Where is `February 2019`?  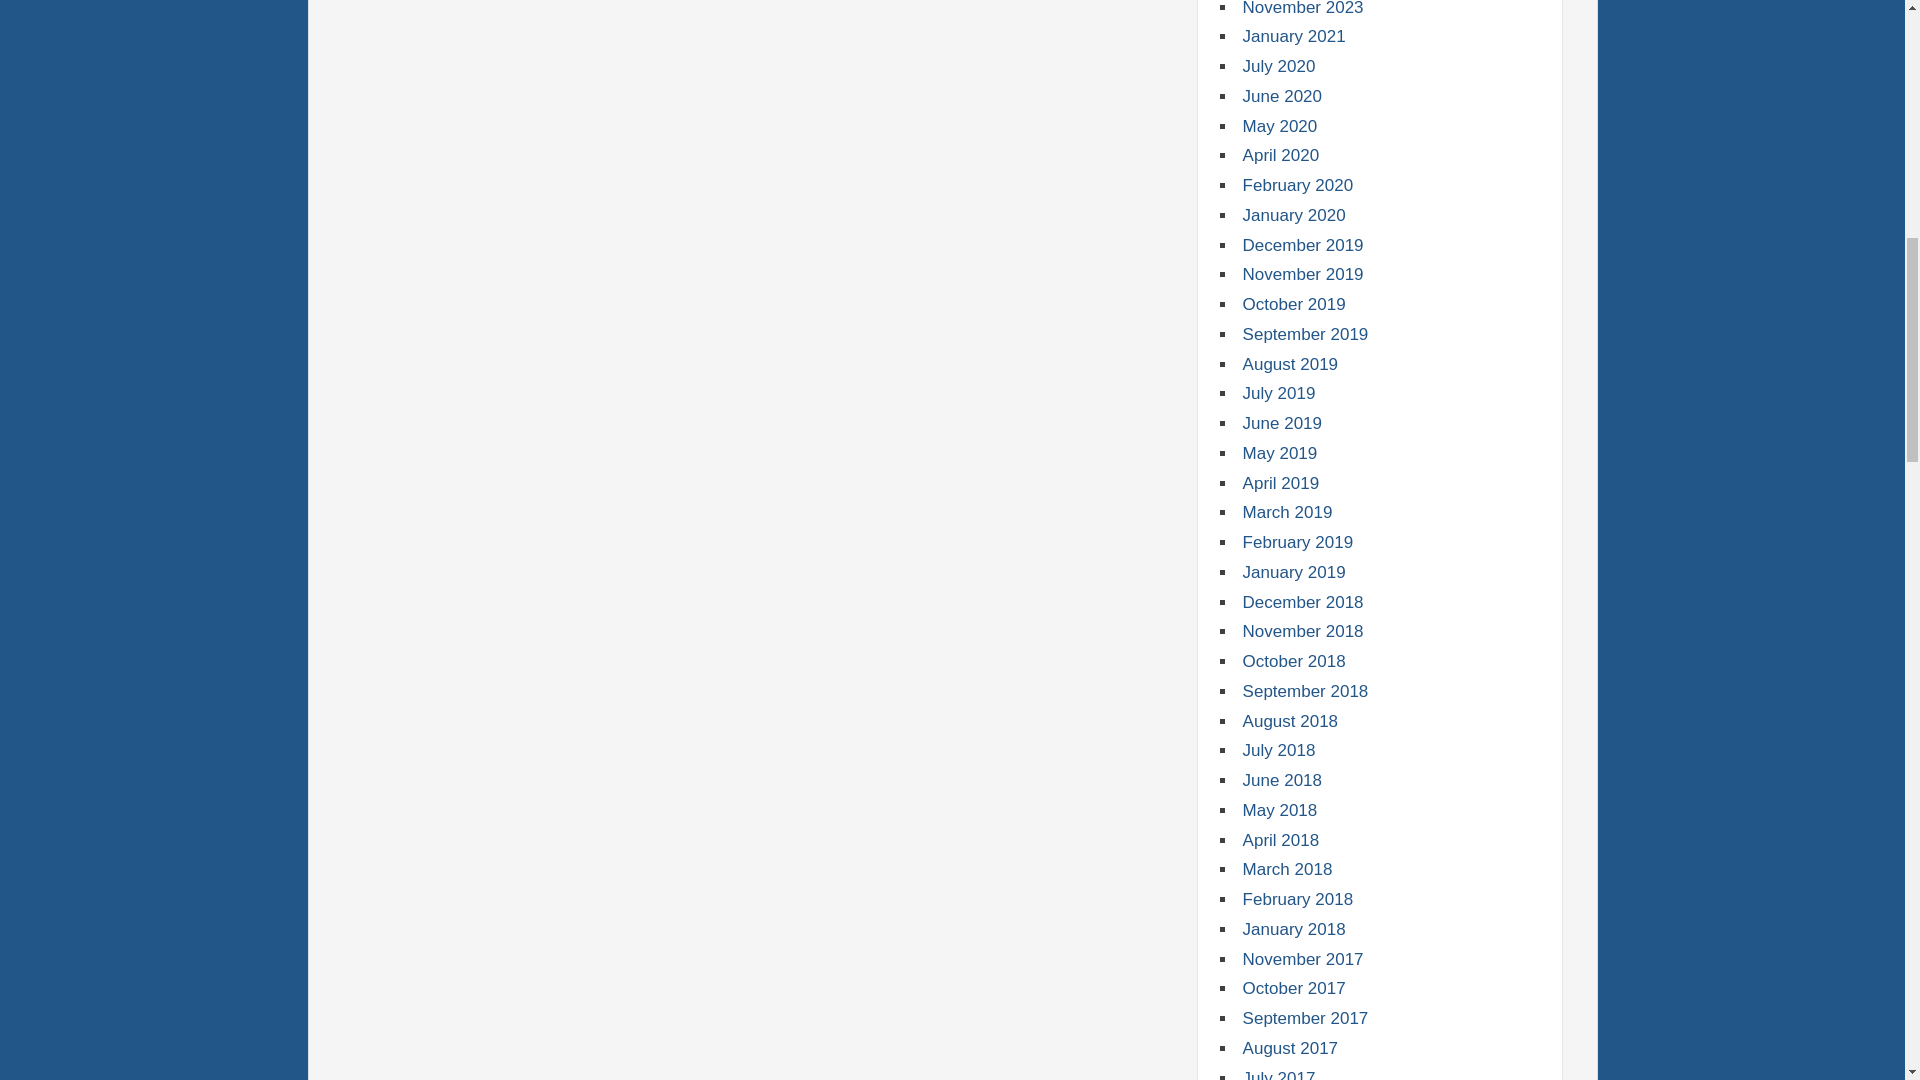
February 2019 is located at coordinates (1298, 542).